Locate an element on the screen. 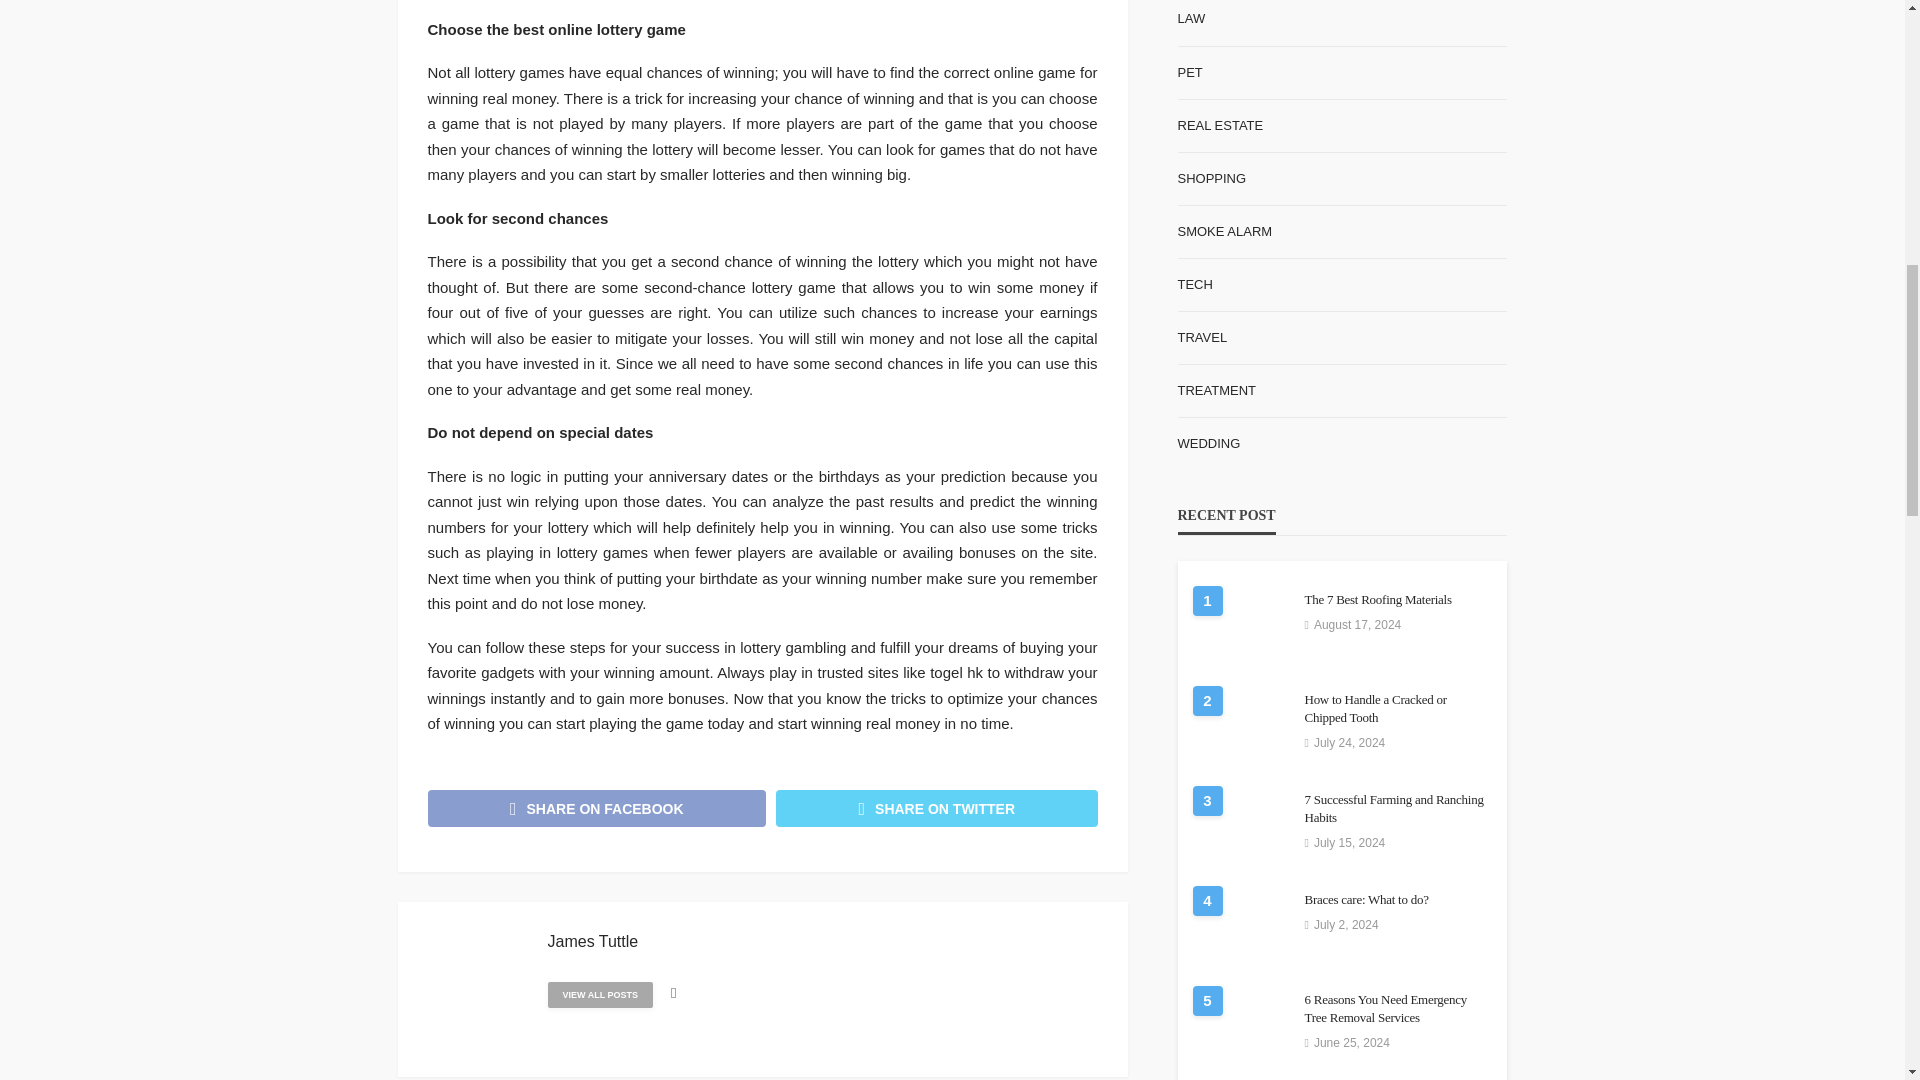 The width and height of the screenshot is (1920, 1080). SHARE ON FACEBOOK is located at coordinates (597, 808).